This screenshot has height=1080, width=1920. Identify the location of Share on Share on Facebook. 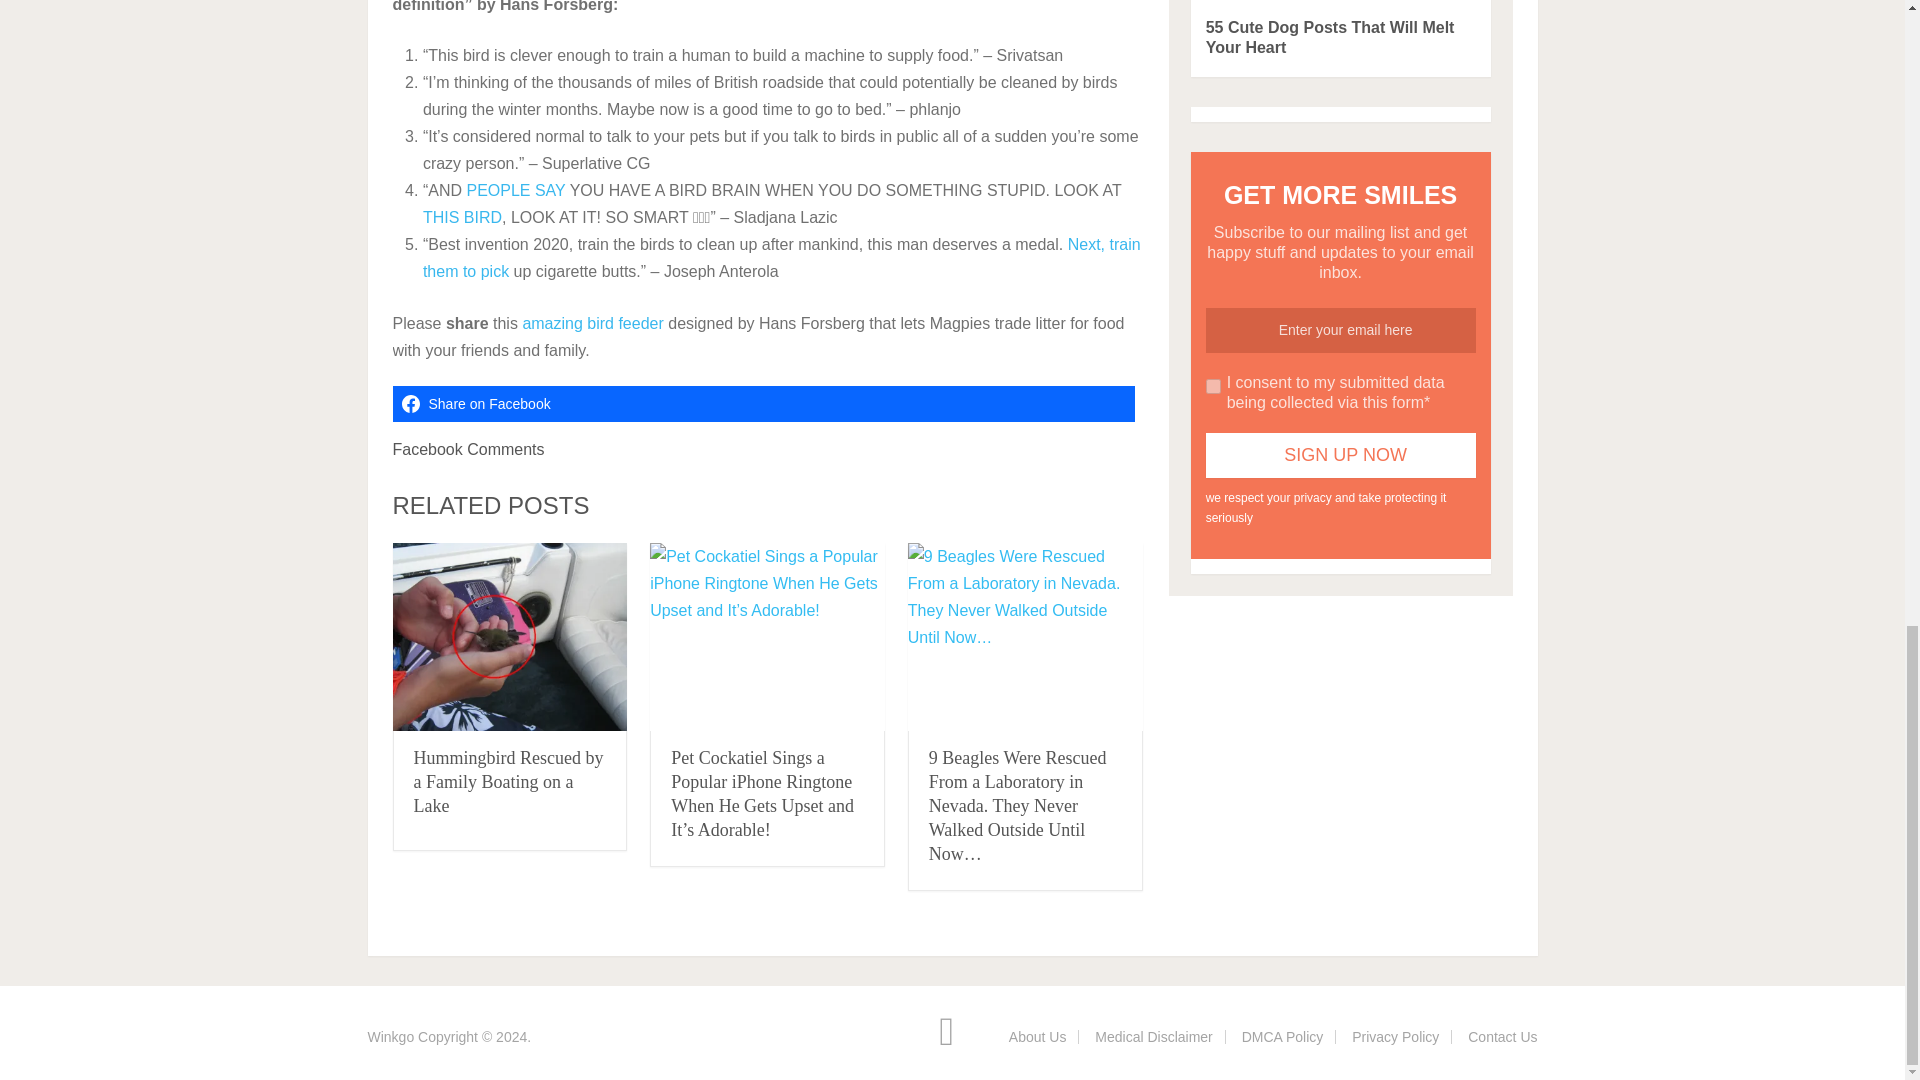
(762, 404).